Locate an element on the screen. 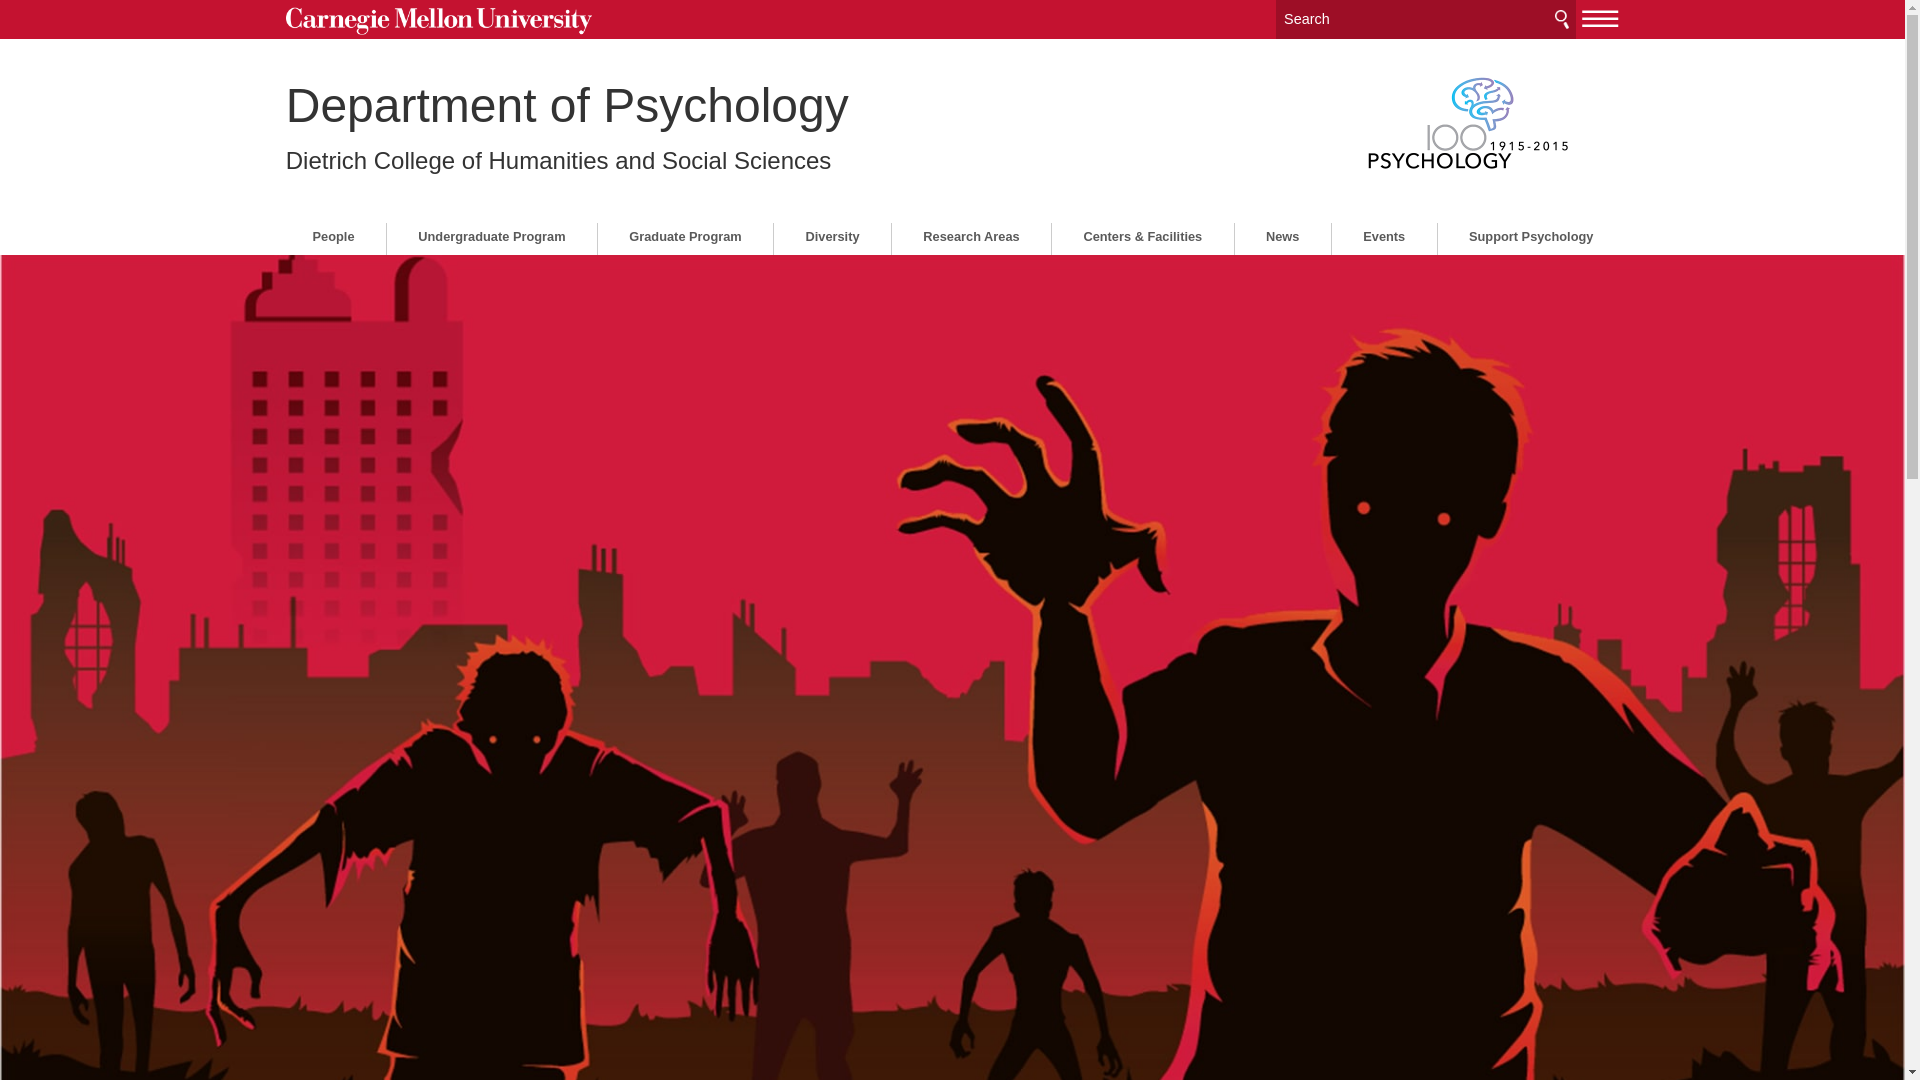 This screenshot has height=1080, width=1920. People is located at coordinates (333, 236).